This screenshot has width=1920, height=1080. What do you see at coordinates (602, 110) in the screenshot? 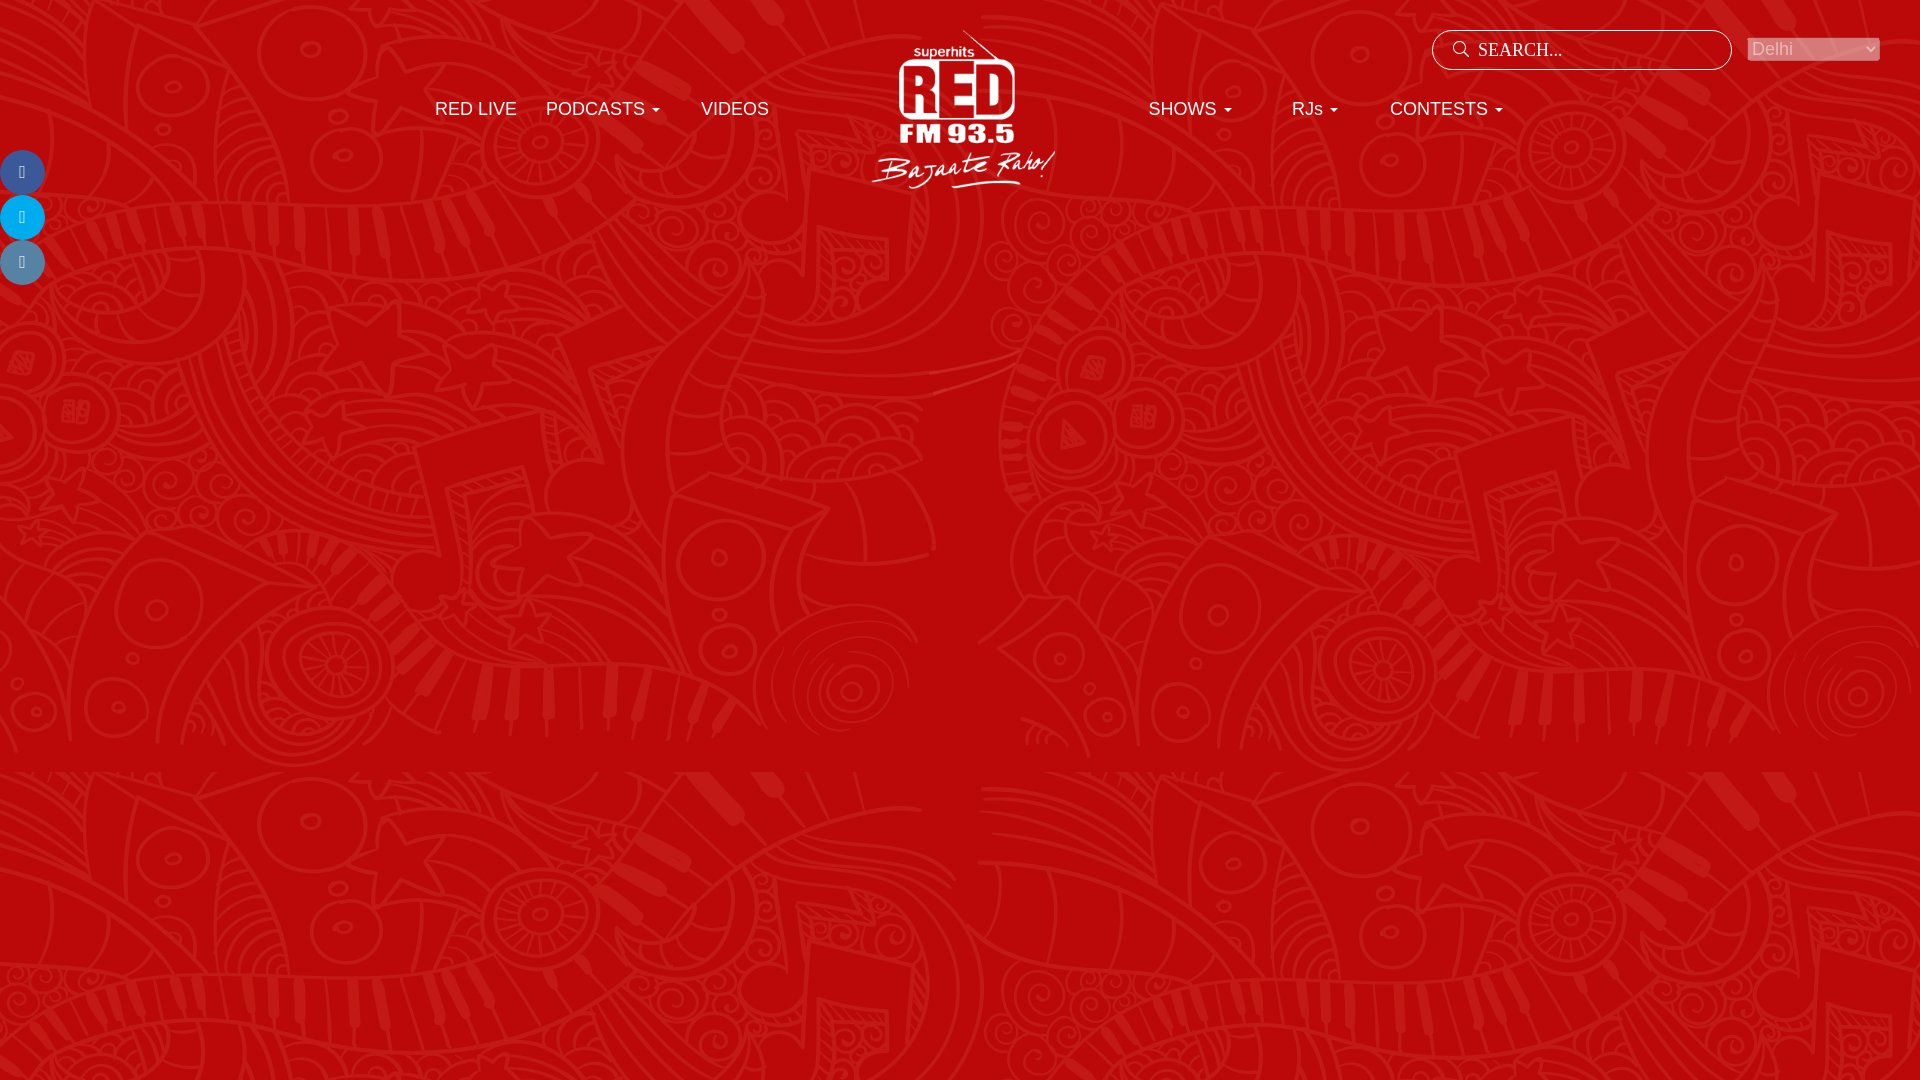
I see `PODCASTS` at bounding box center [602, 110].